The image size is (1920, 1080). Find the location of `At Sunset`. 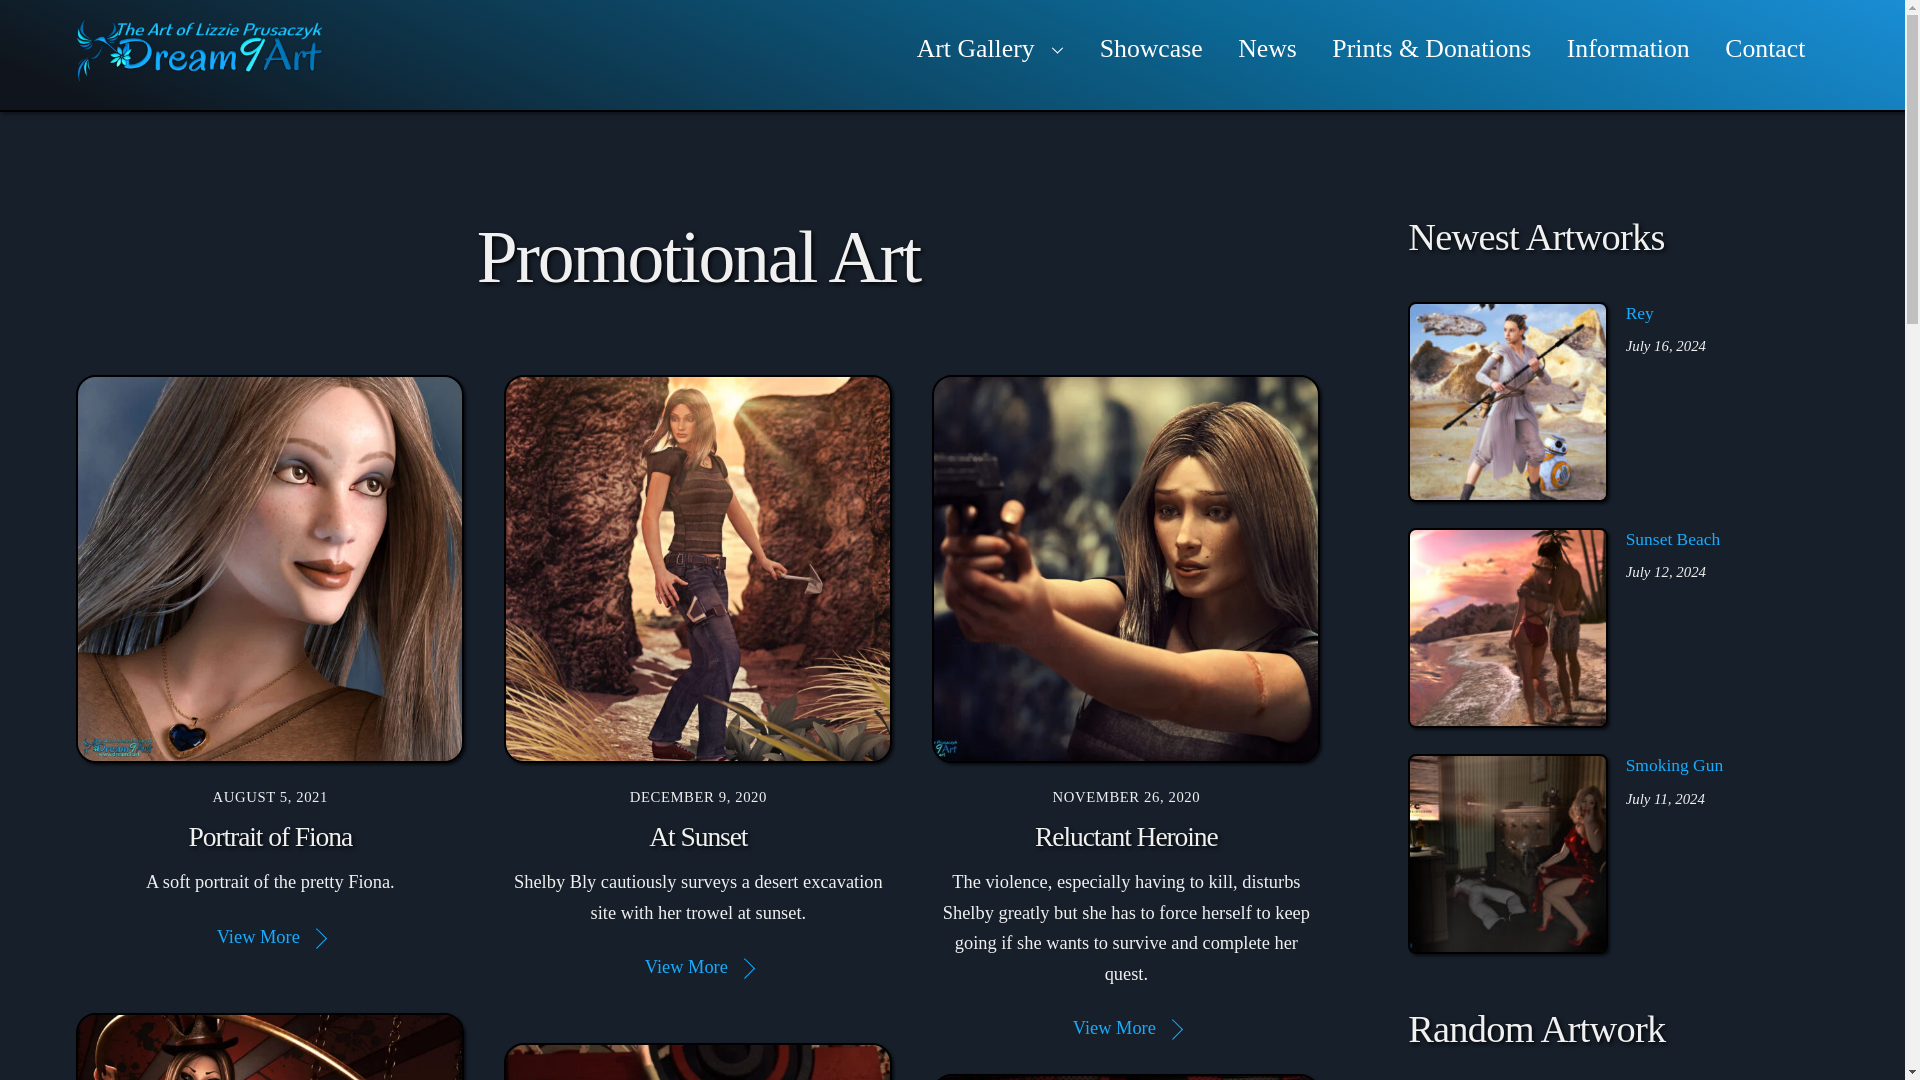

At Sunset is located at coordinates (698, 568).